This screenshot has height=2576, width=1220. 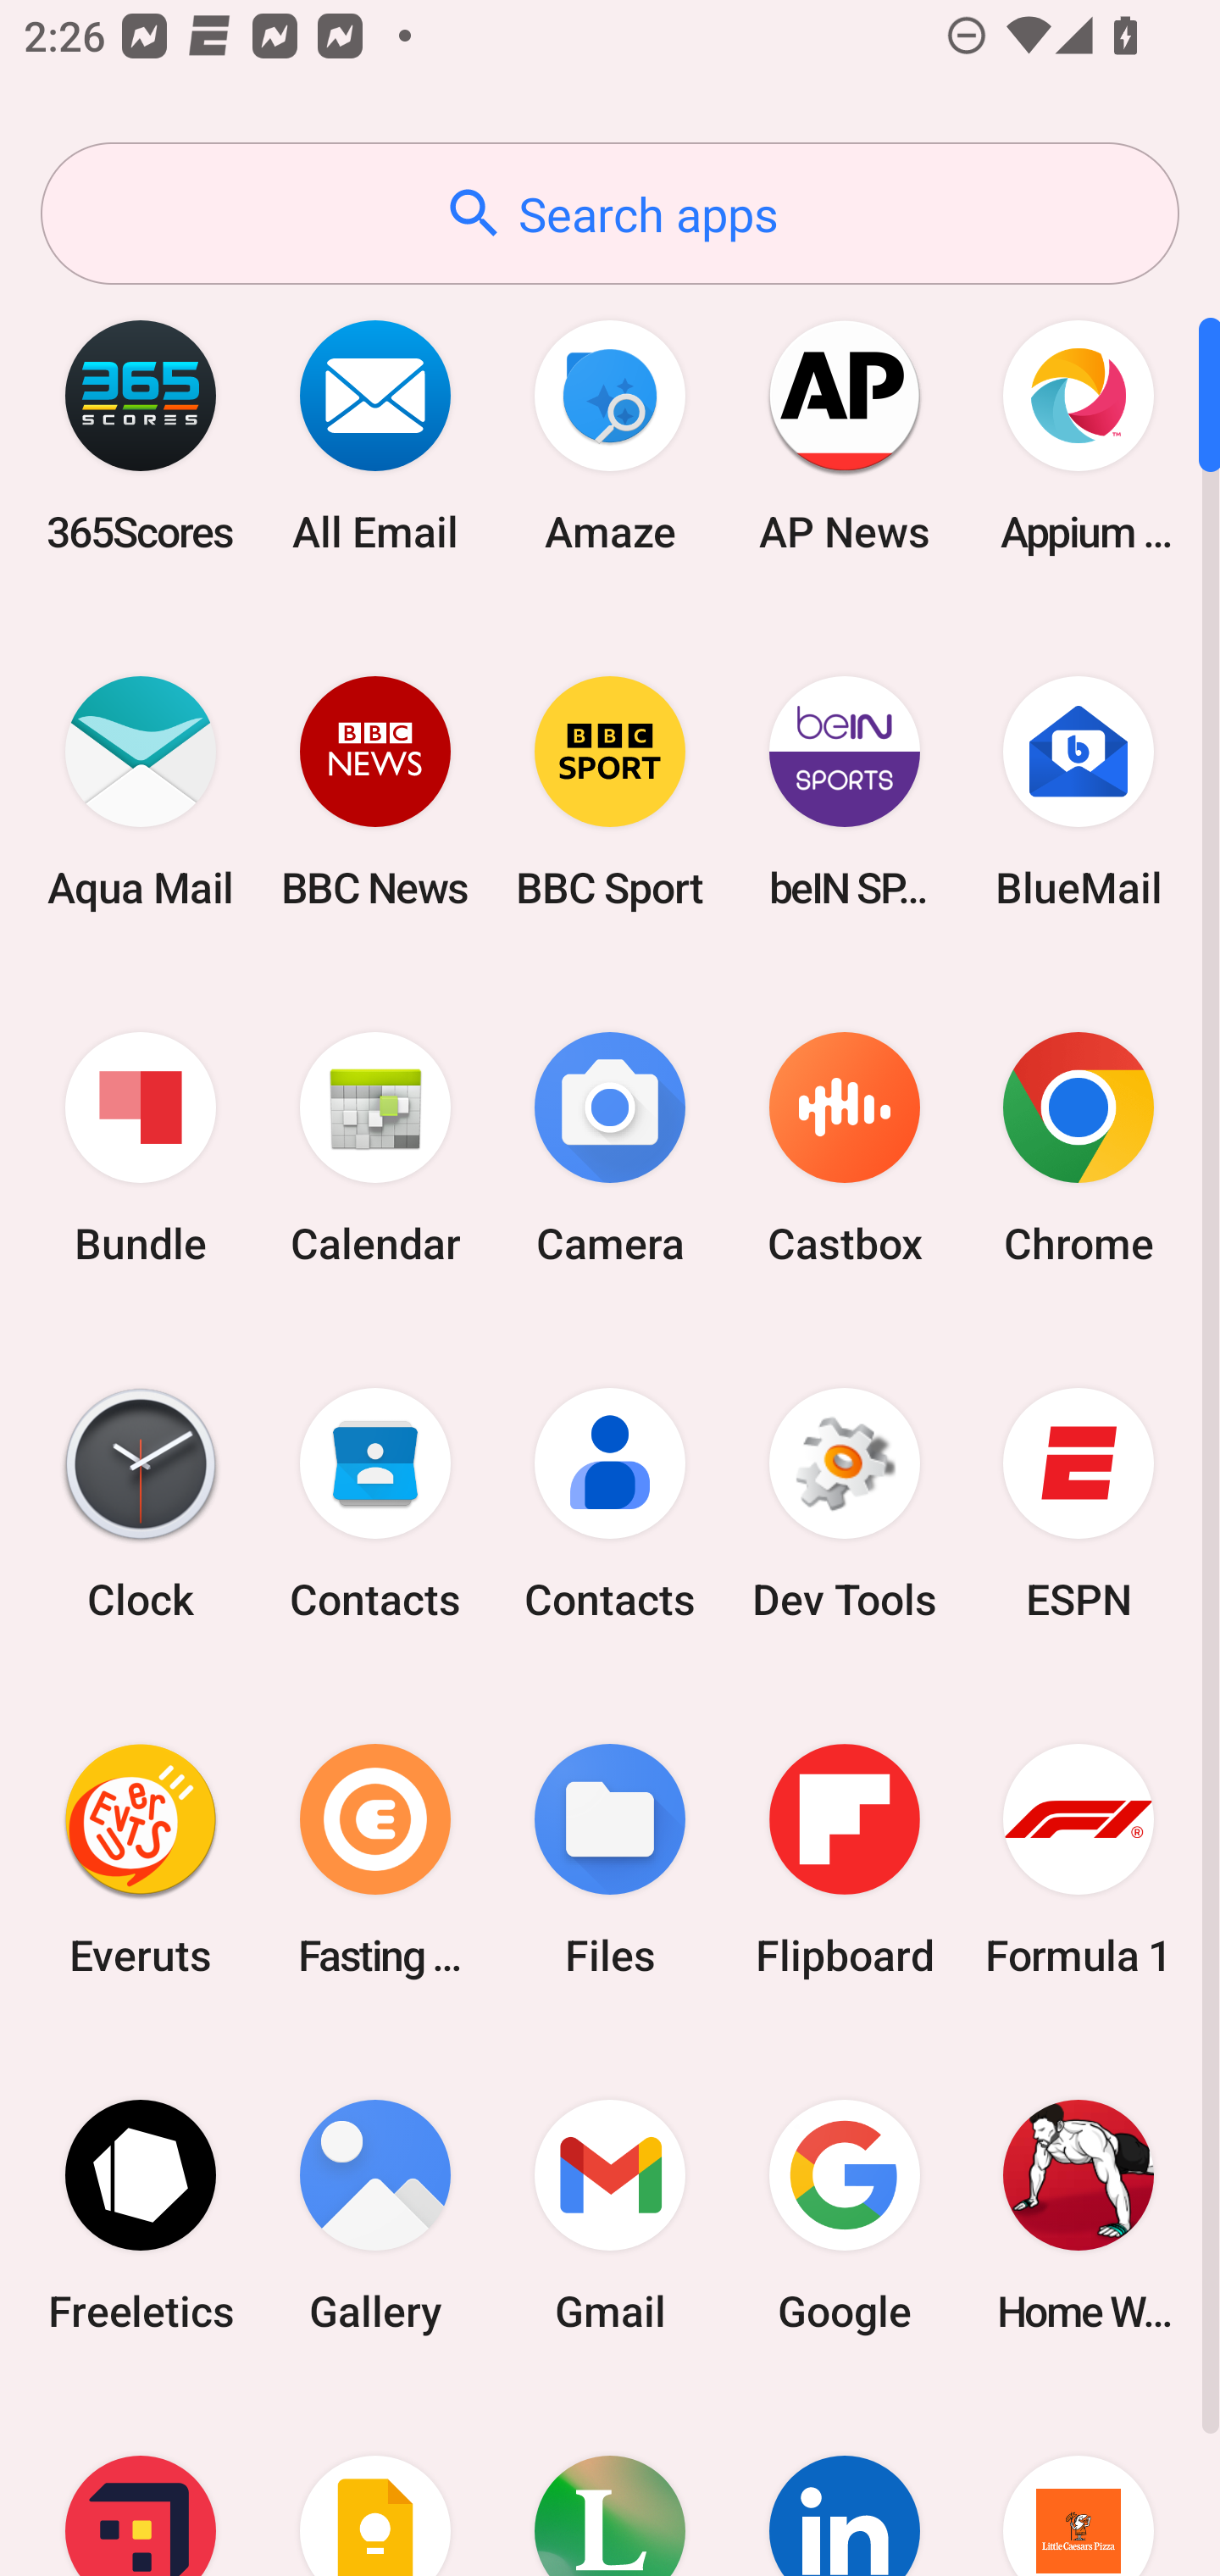 What do you see at coordinates (844, 1504) in the screenshot?
I see `Dev Tools` at bounding box center [844, 1504].